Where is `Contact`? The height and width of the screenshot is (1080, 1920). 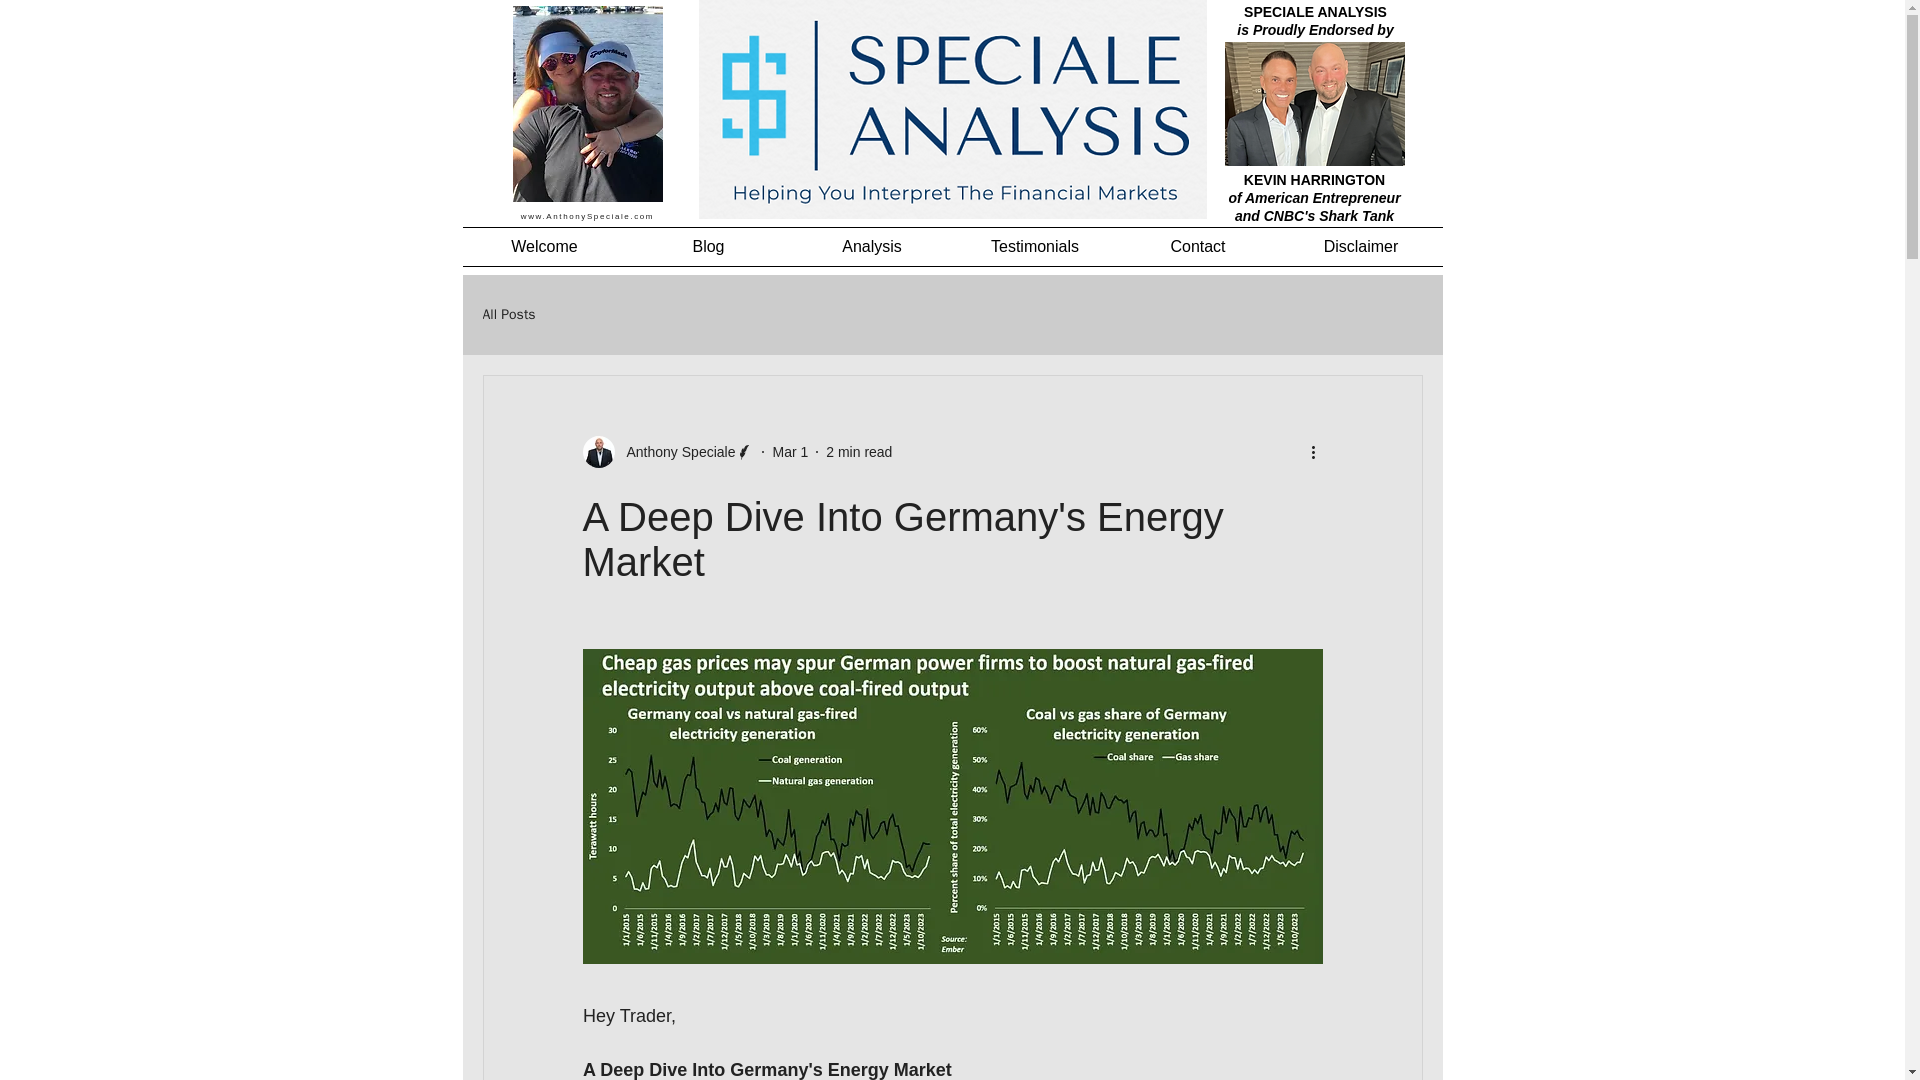 Contact is located at coordinates (1196, 246).